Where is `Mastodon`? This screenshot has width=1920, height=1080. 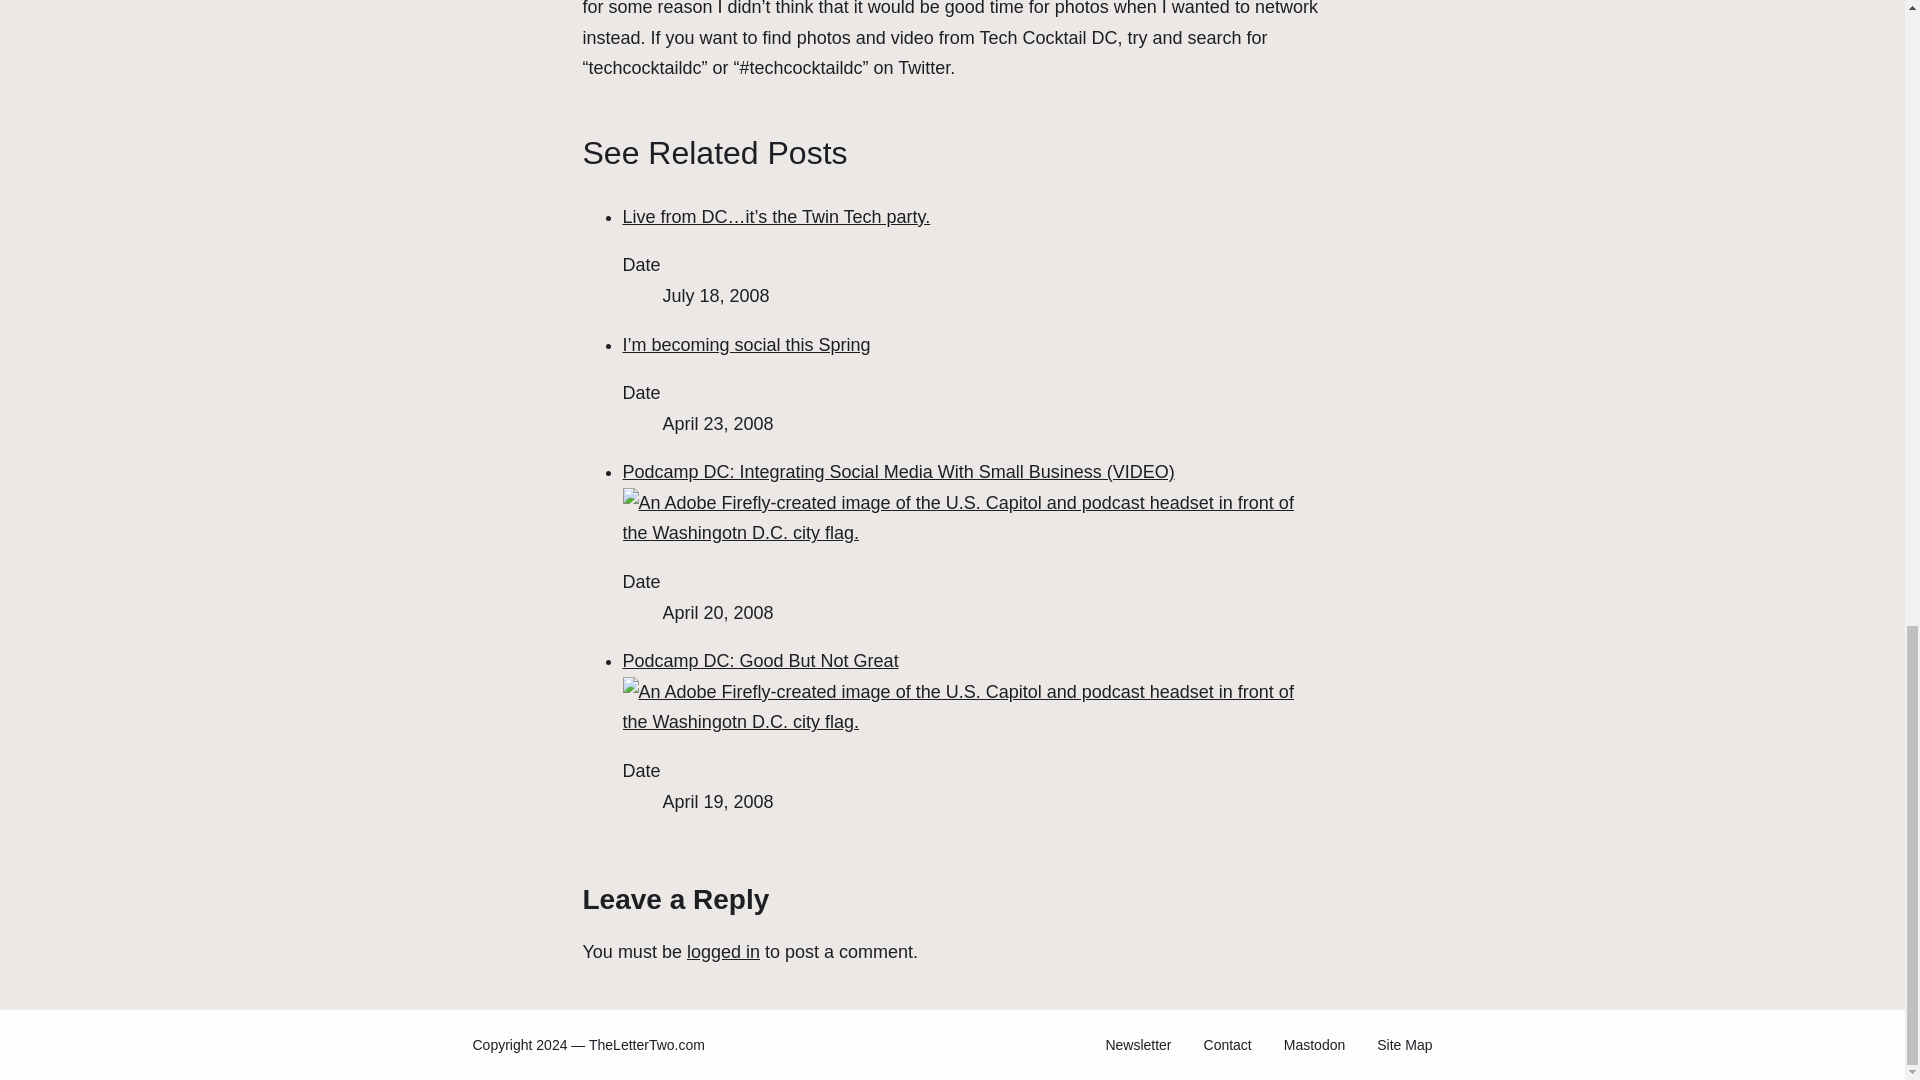
Mastodon is located at coordinates (1314, 1044).